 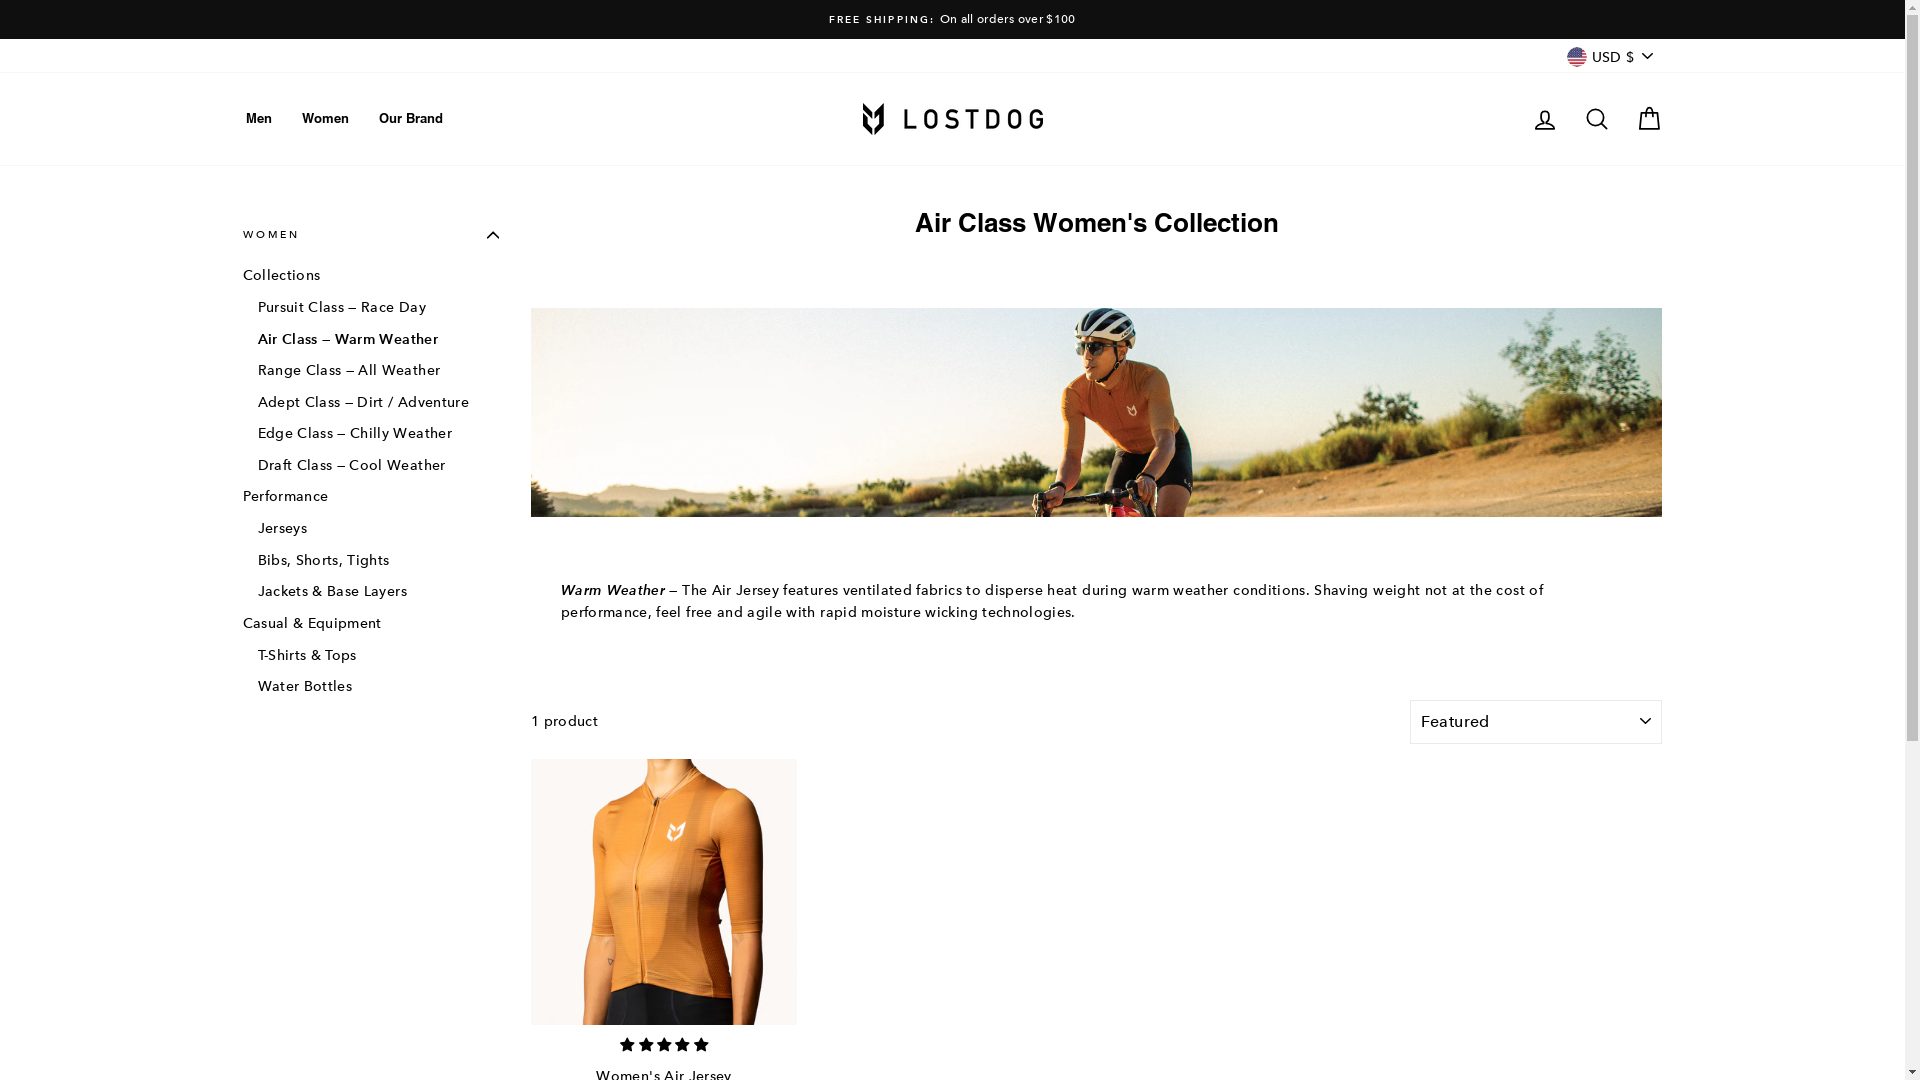 I want to click on Bibs, Shorts, Tights, so click(x=378, y=560).